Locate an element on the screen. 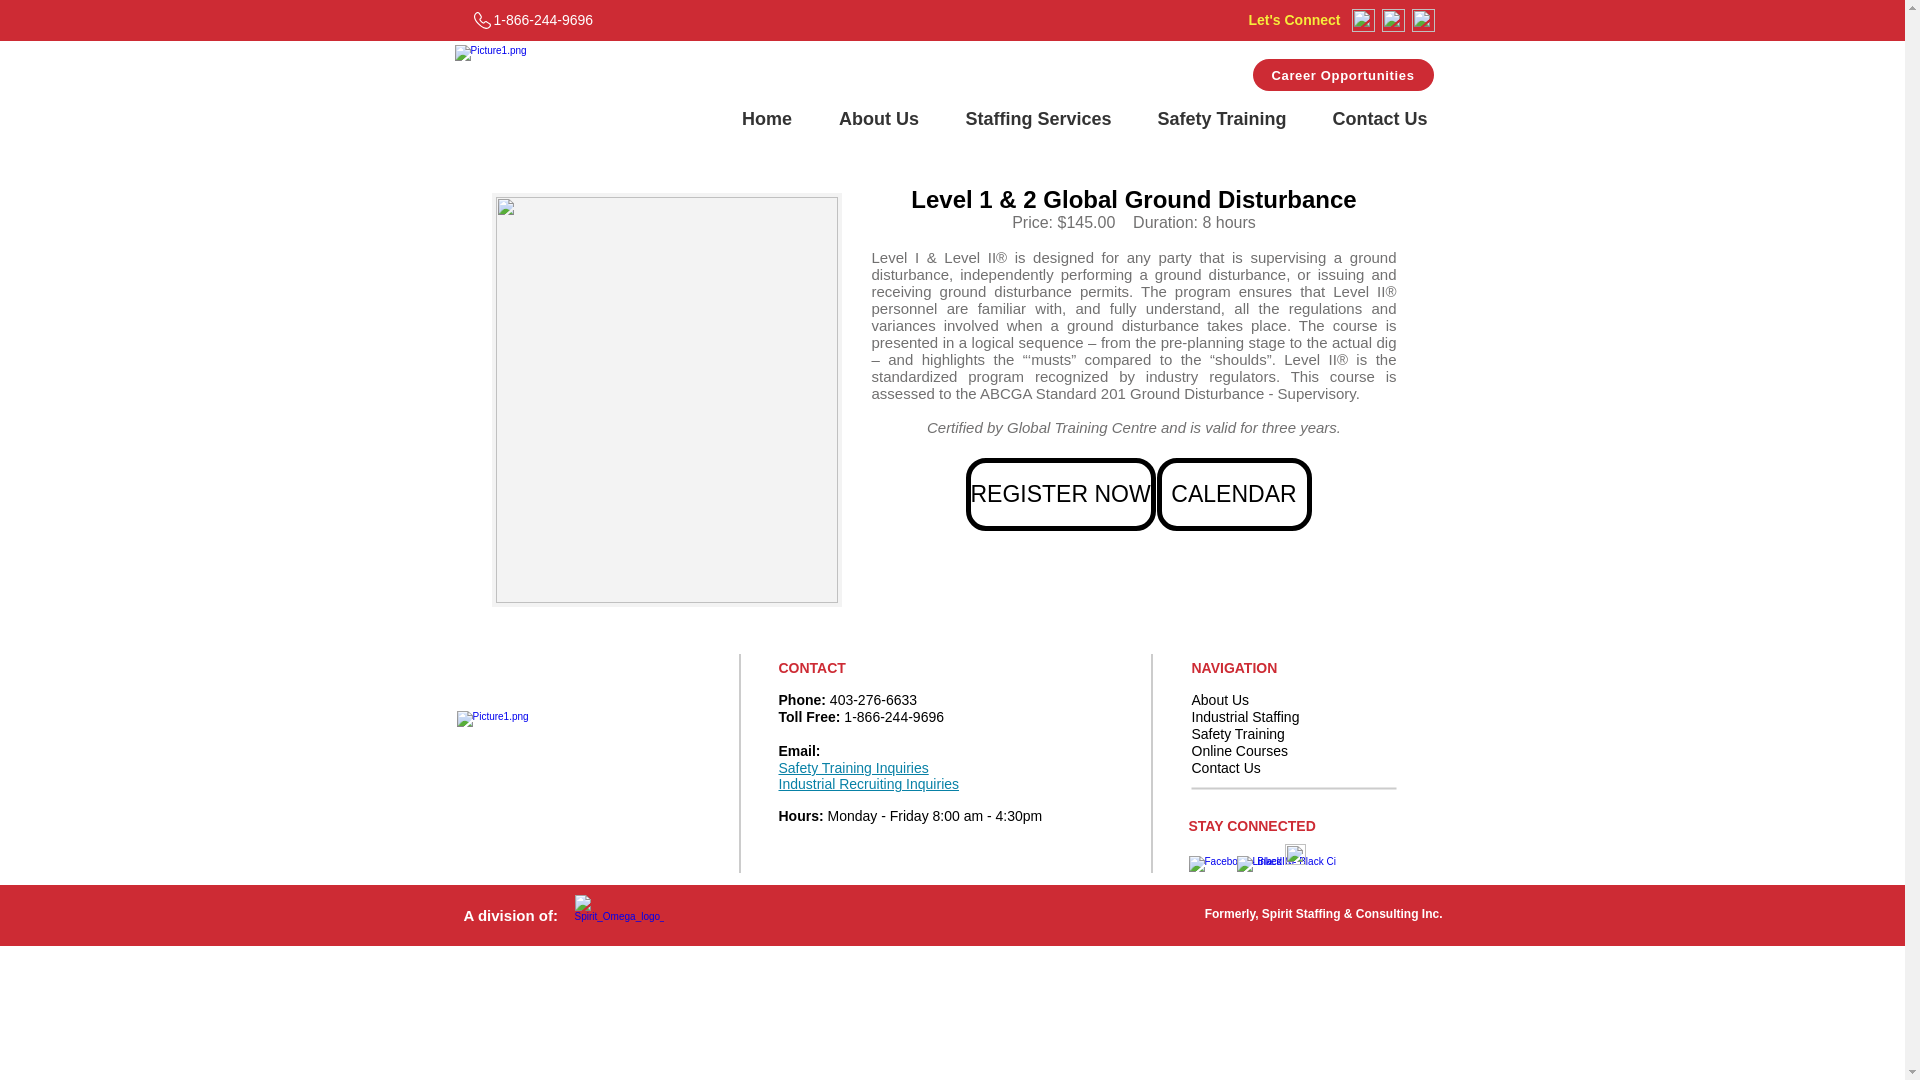 This screenshot has height=1080, width=1920. Industrial Recruiting Inquiries is located at coordinates (868, 784).